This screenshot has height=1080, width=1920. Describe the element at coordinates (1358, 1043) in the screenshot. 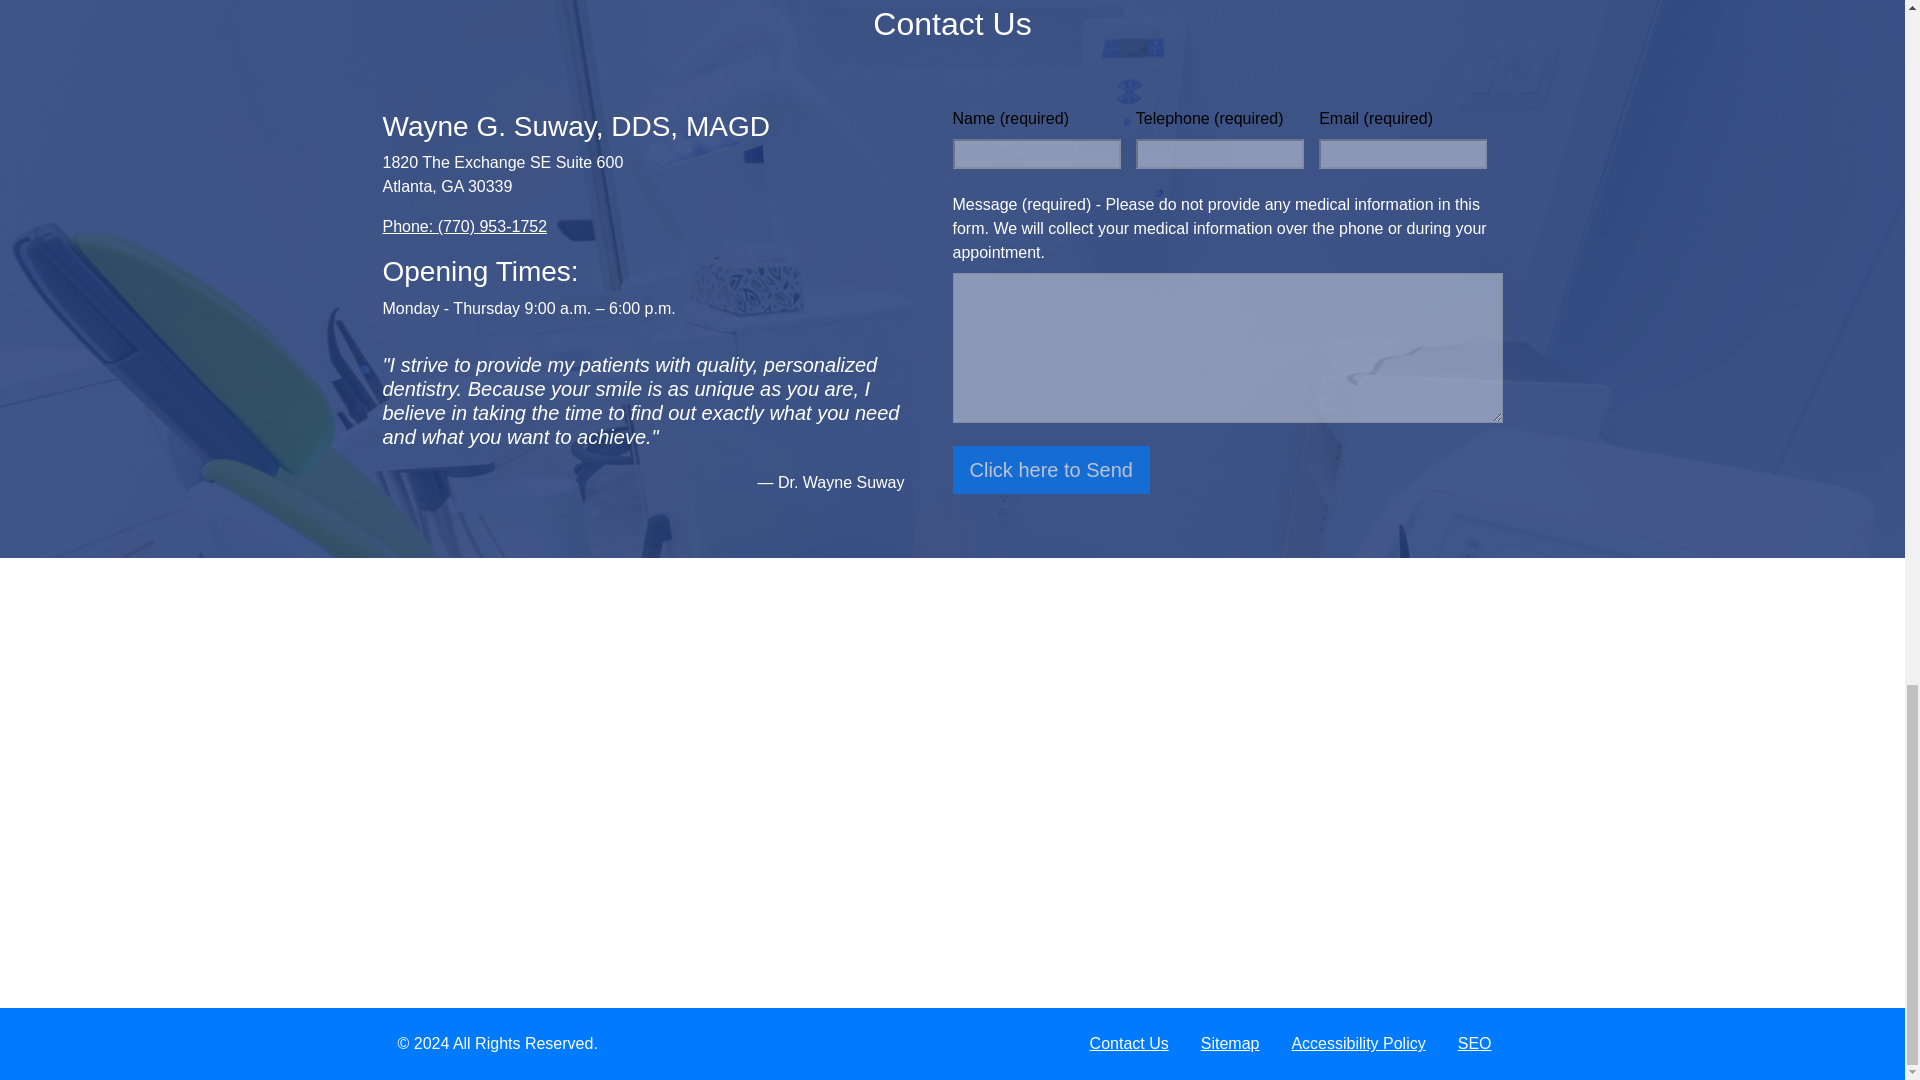

I see `Accessibility Policy` at that location.